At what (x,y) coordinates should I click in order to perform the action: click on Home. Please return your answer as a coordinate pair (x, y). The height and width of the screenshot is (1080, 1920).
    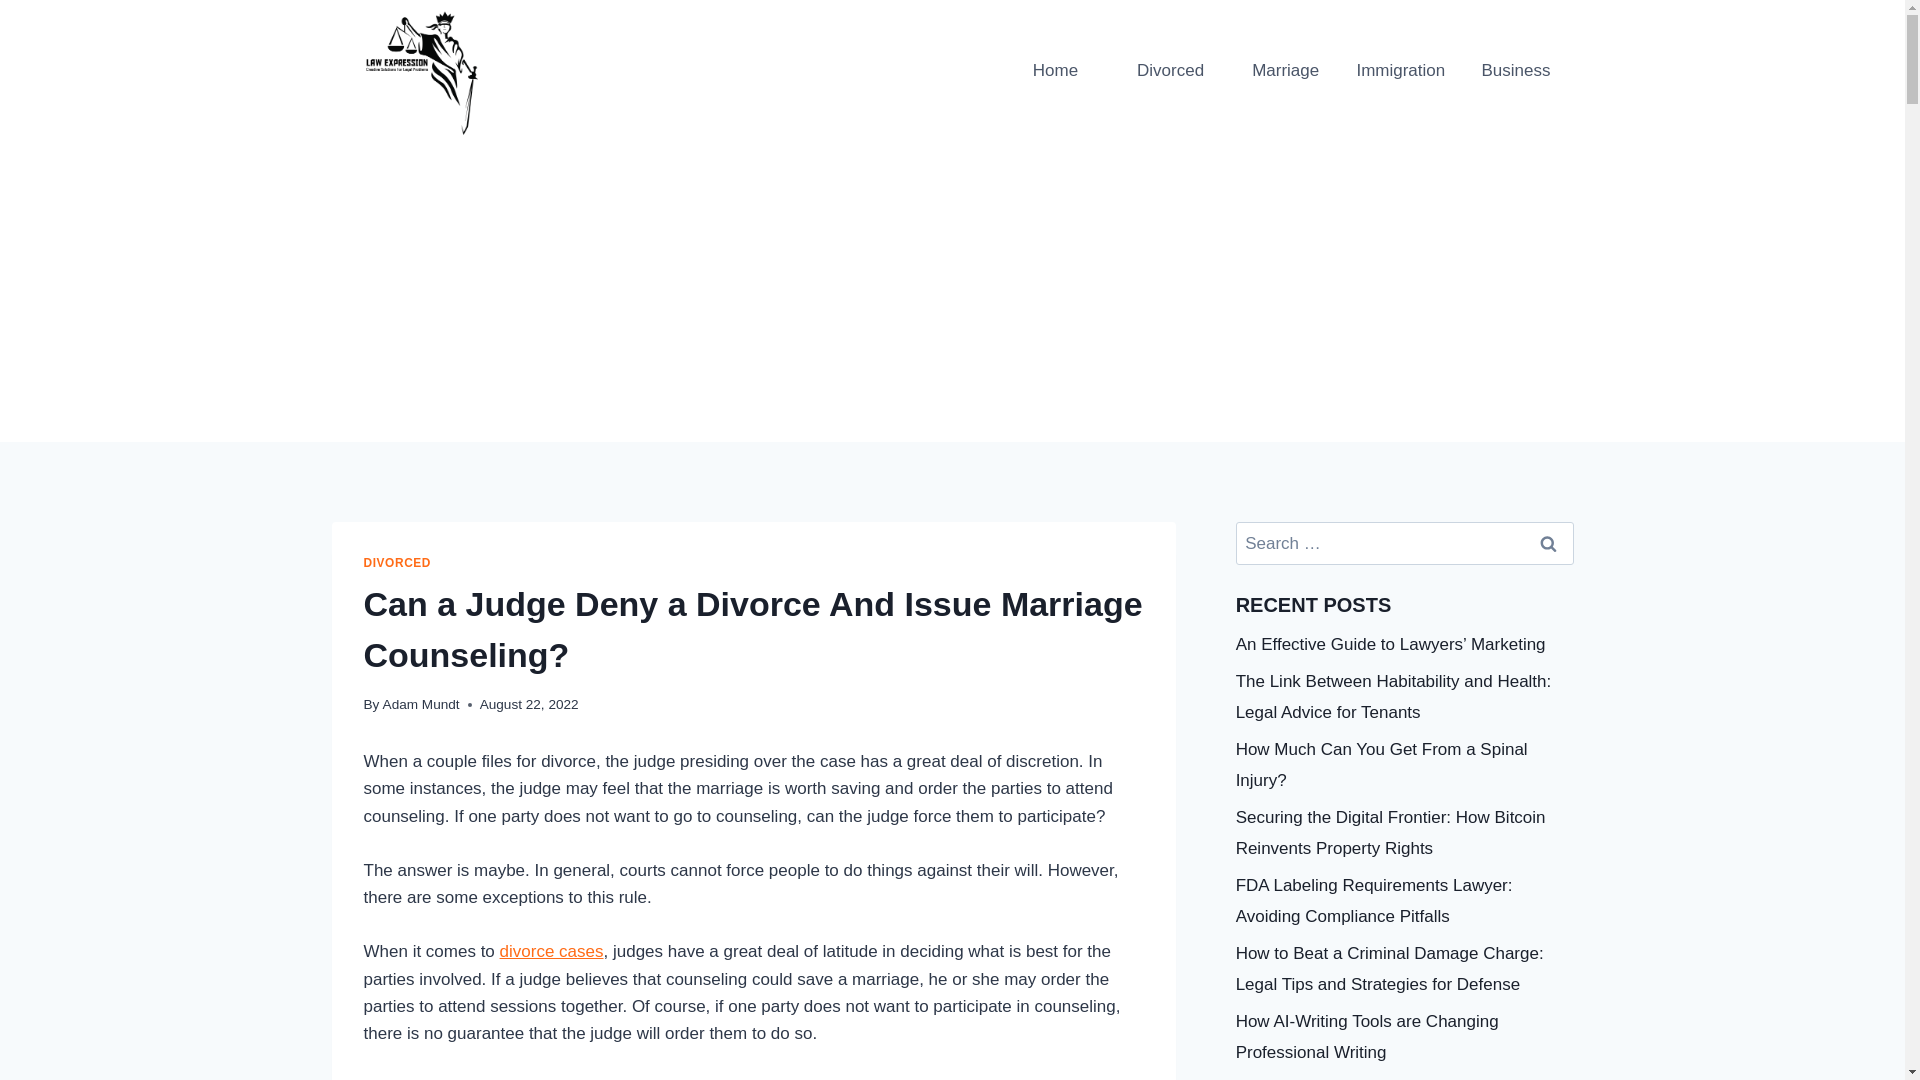
    Looking at the image, I should click on (1056, 71).